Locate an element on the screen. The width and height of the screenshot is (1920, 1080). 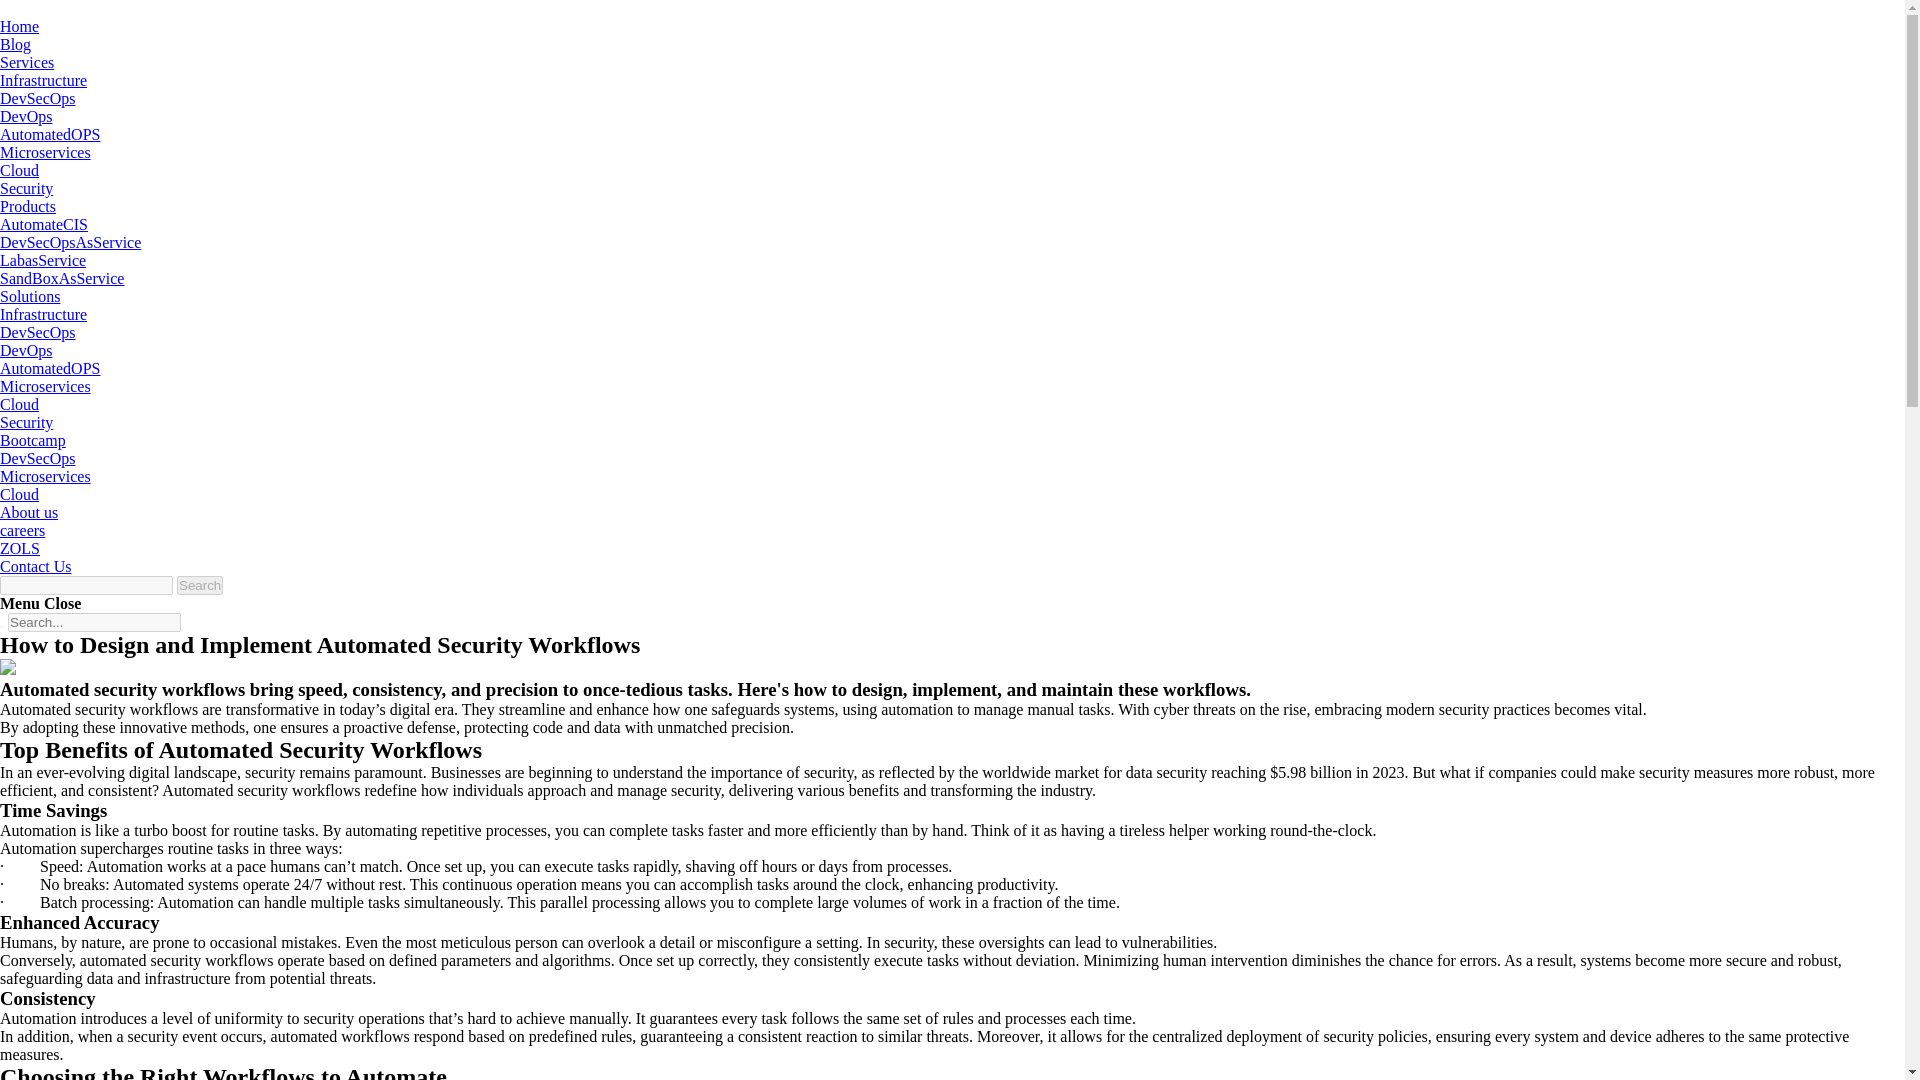
Products is located at coordinates (28, 206).